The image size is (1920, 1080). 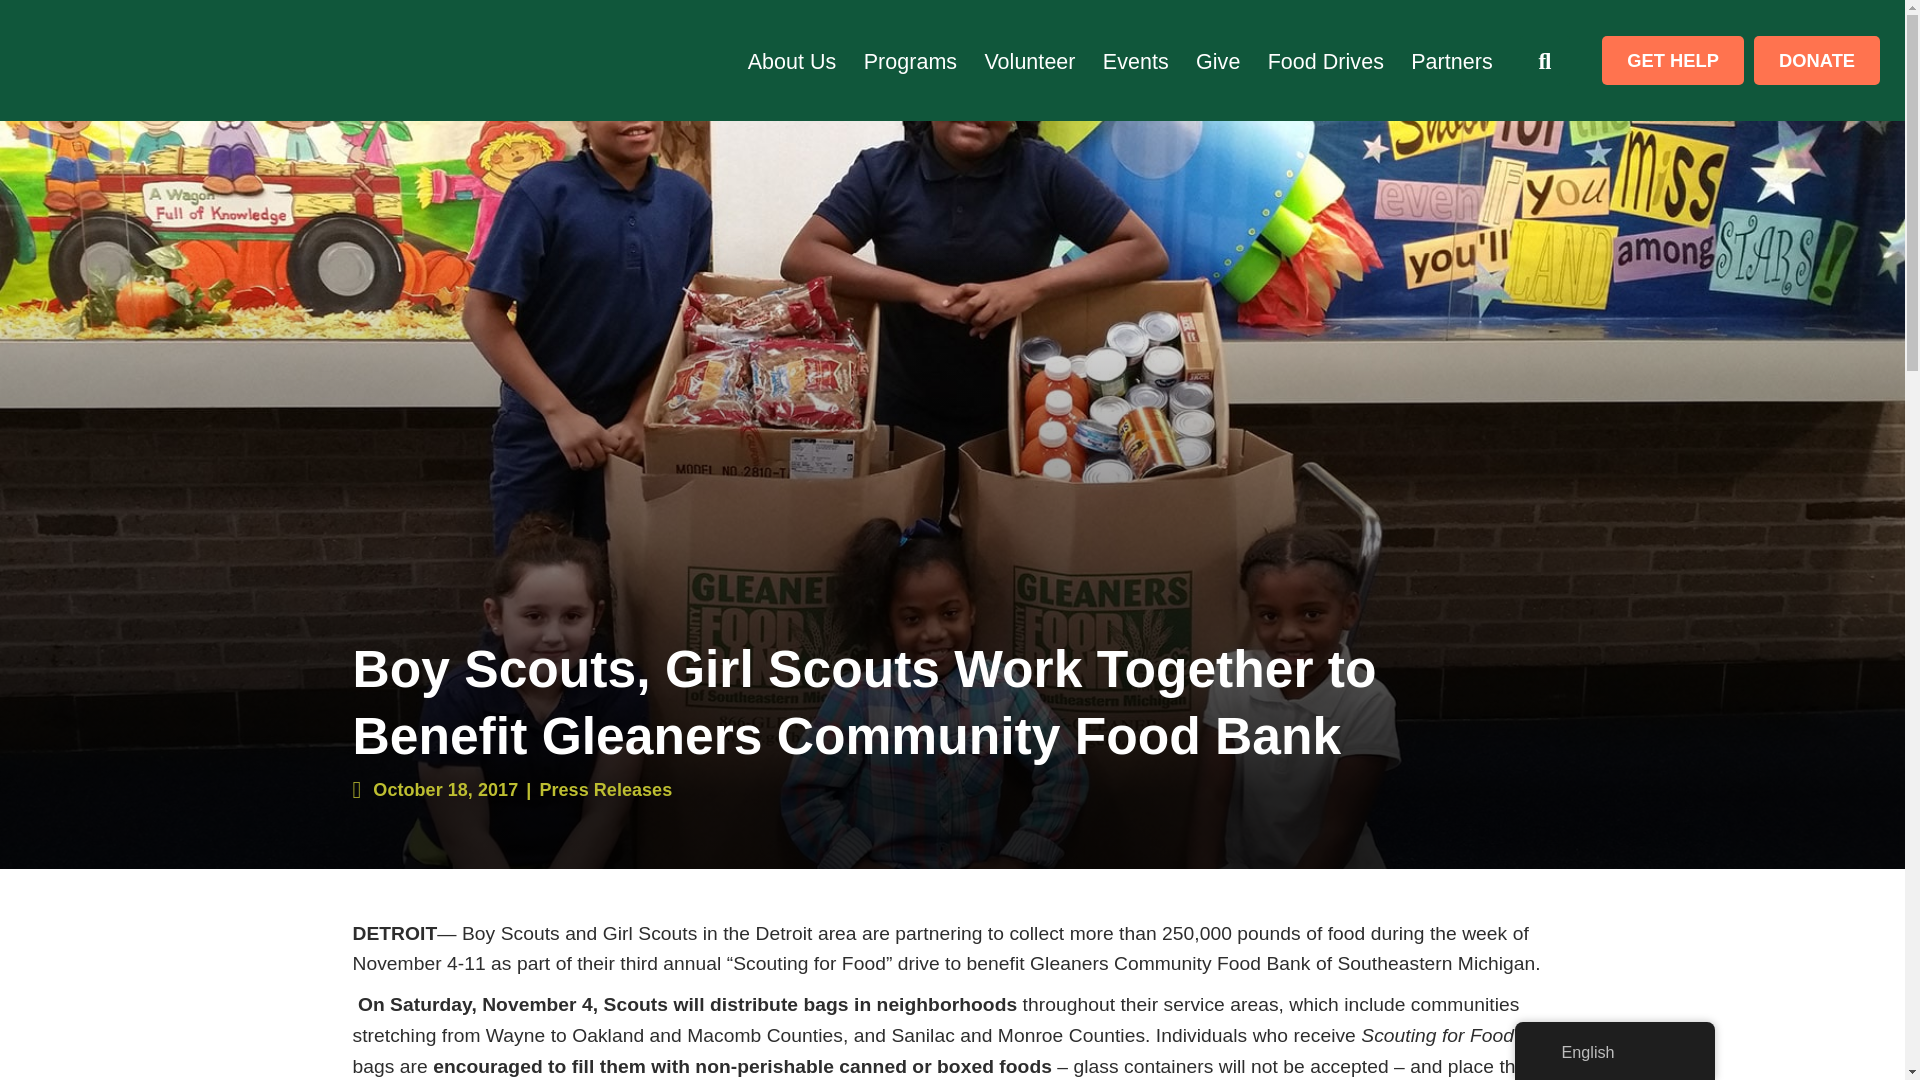 I want to click on Food Drives, so click(x=1326, y=62).